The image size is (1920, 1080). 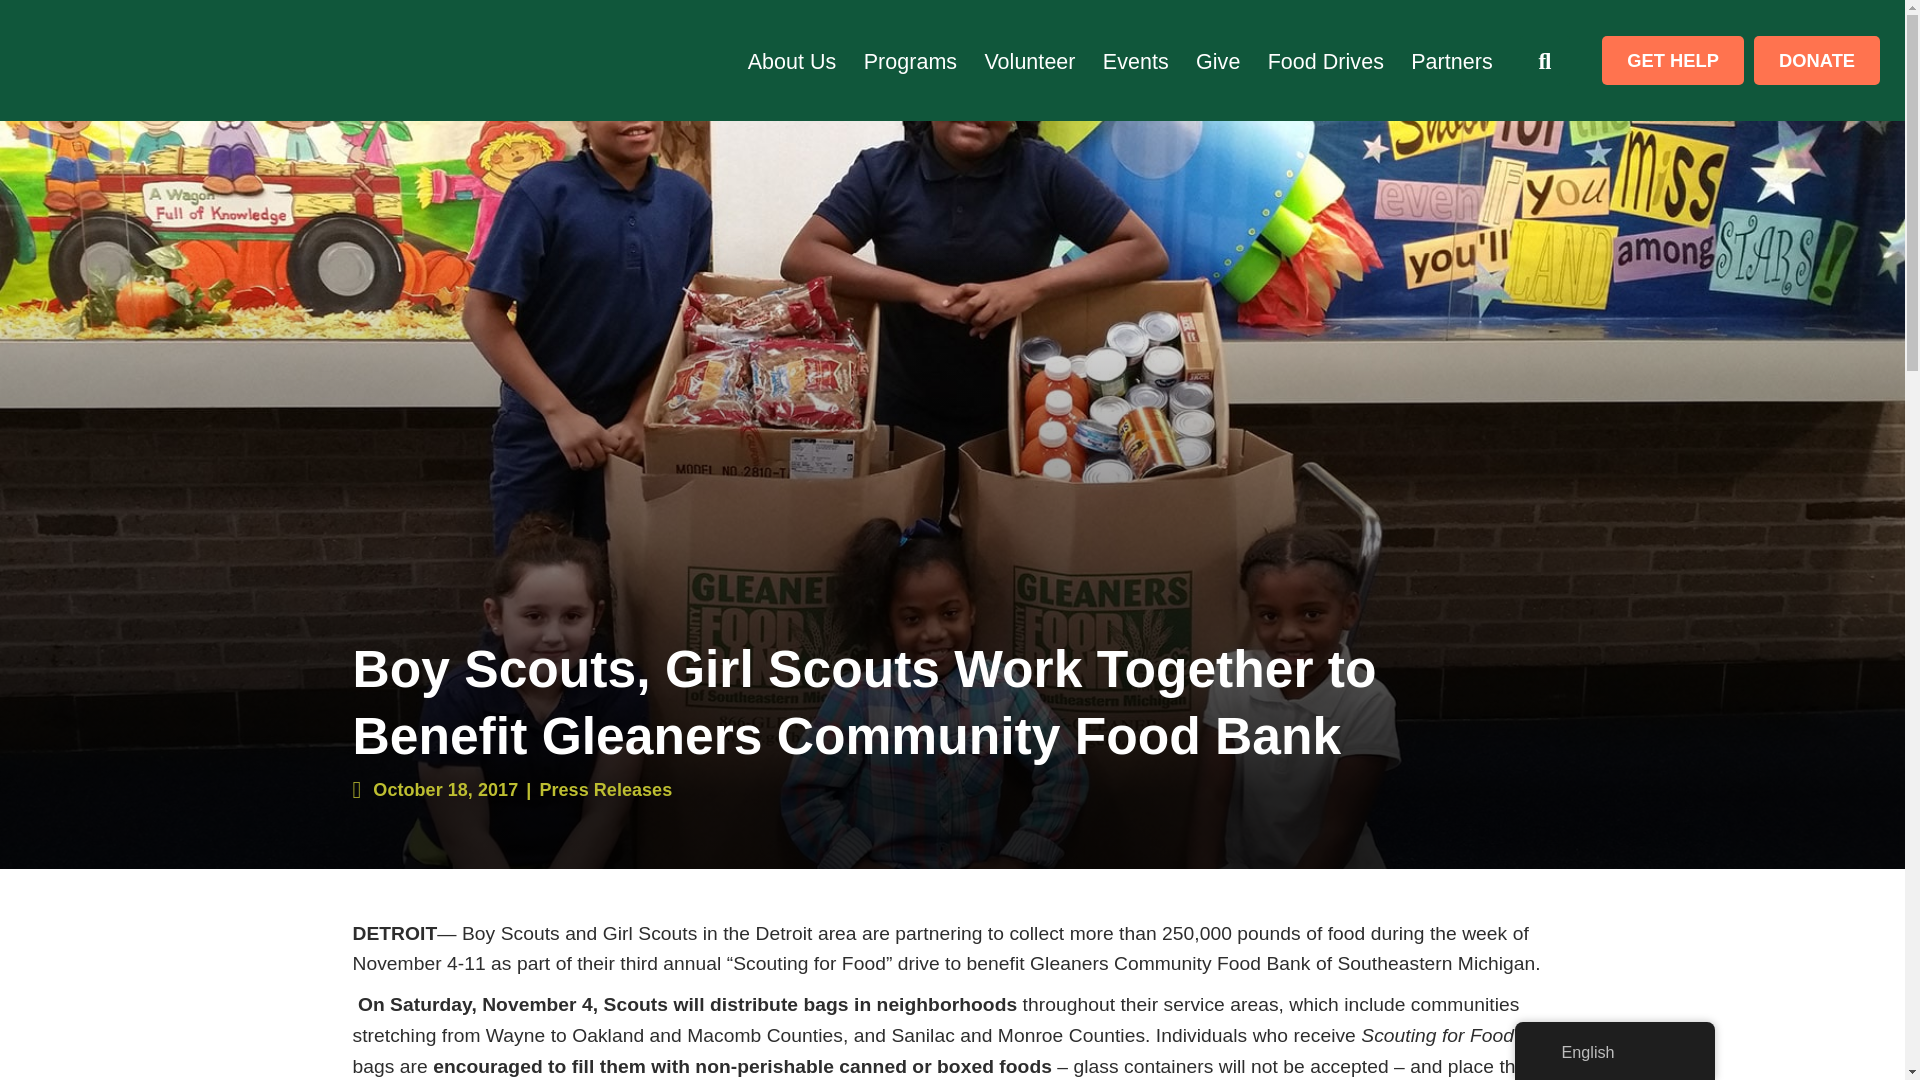 I want to click on Food Drives, so click(x=1326, y=62).